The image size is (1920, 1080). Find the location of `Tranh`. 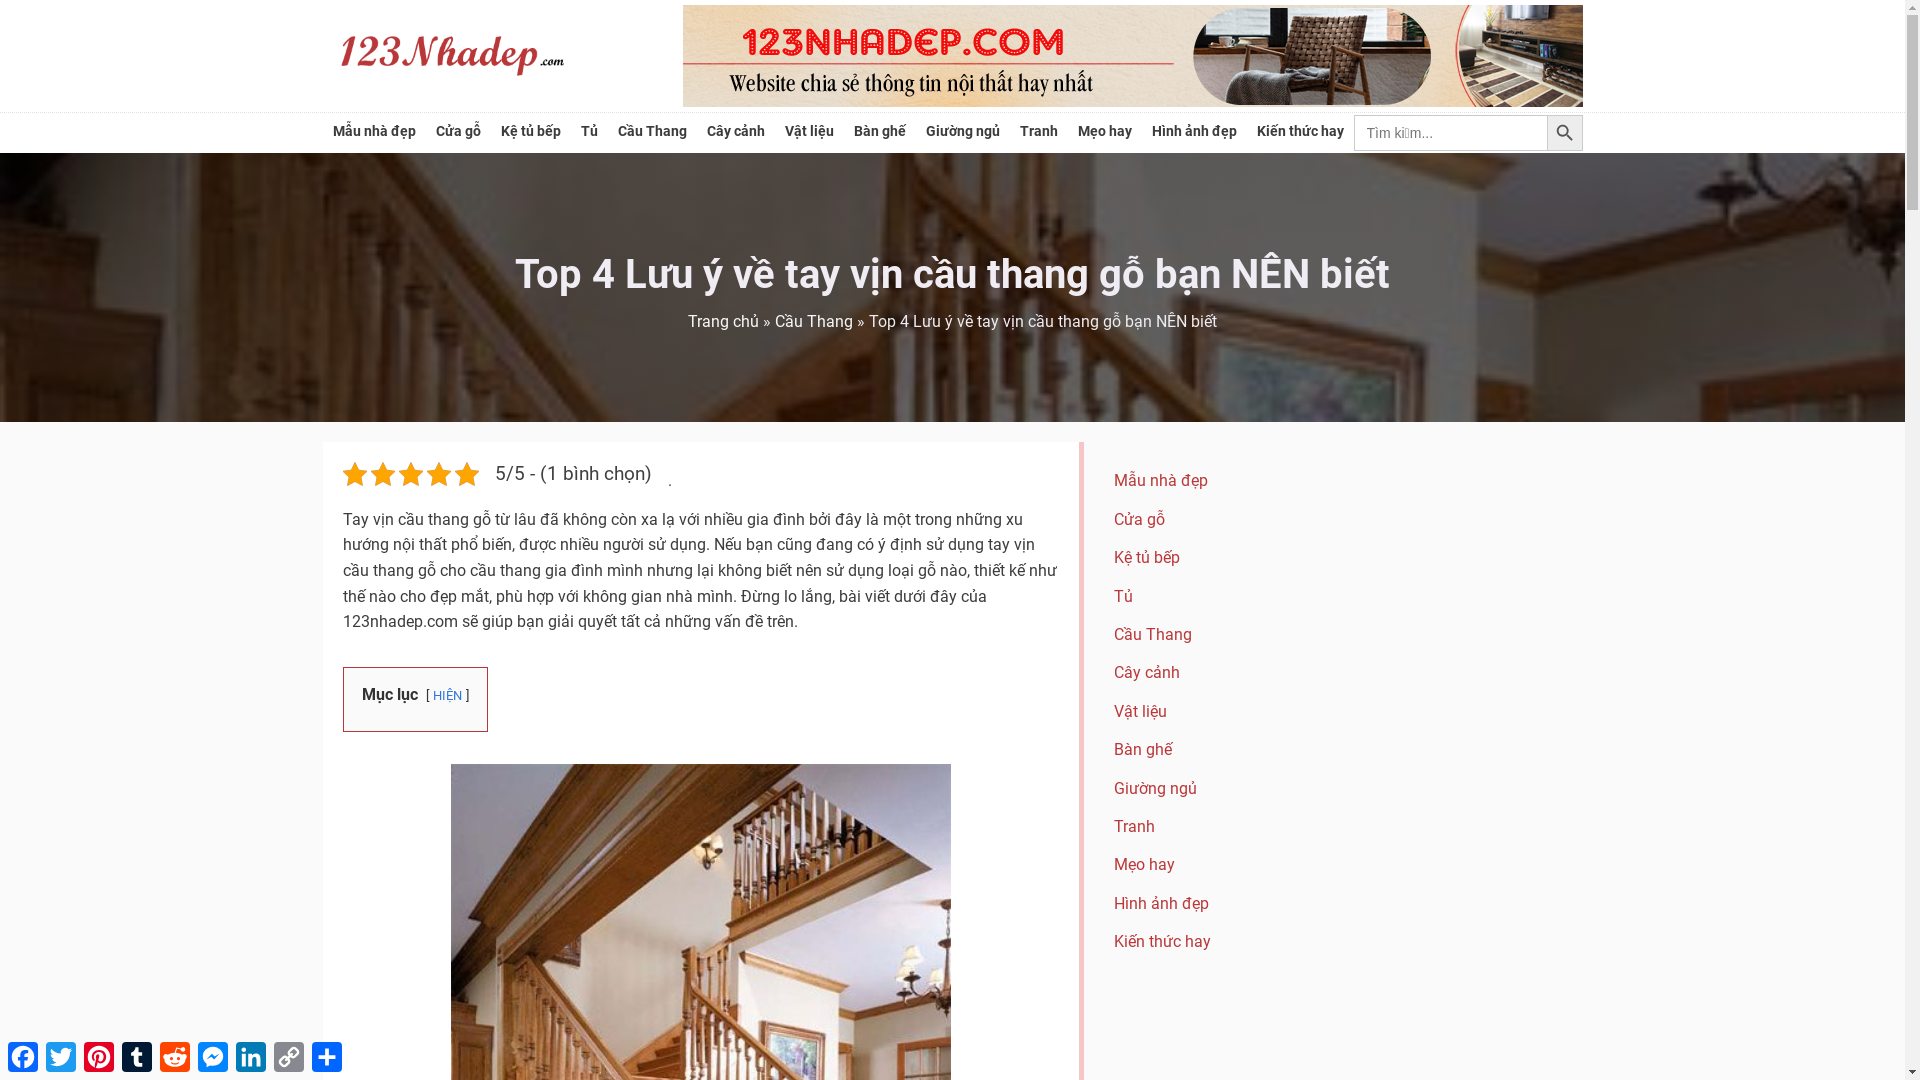

Tranh is located at coordinates (1162, 827).